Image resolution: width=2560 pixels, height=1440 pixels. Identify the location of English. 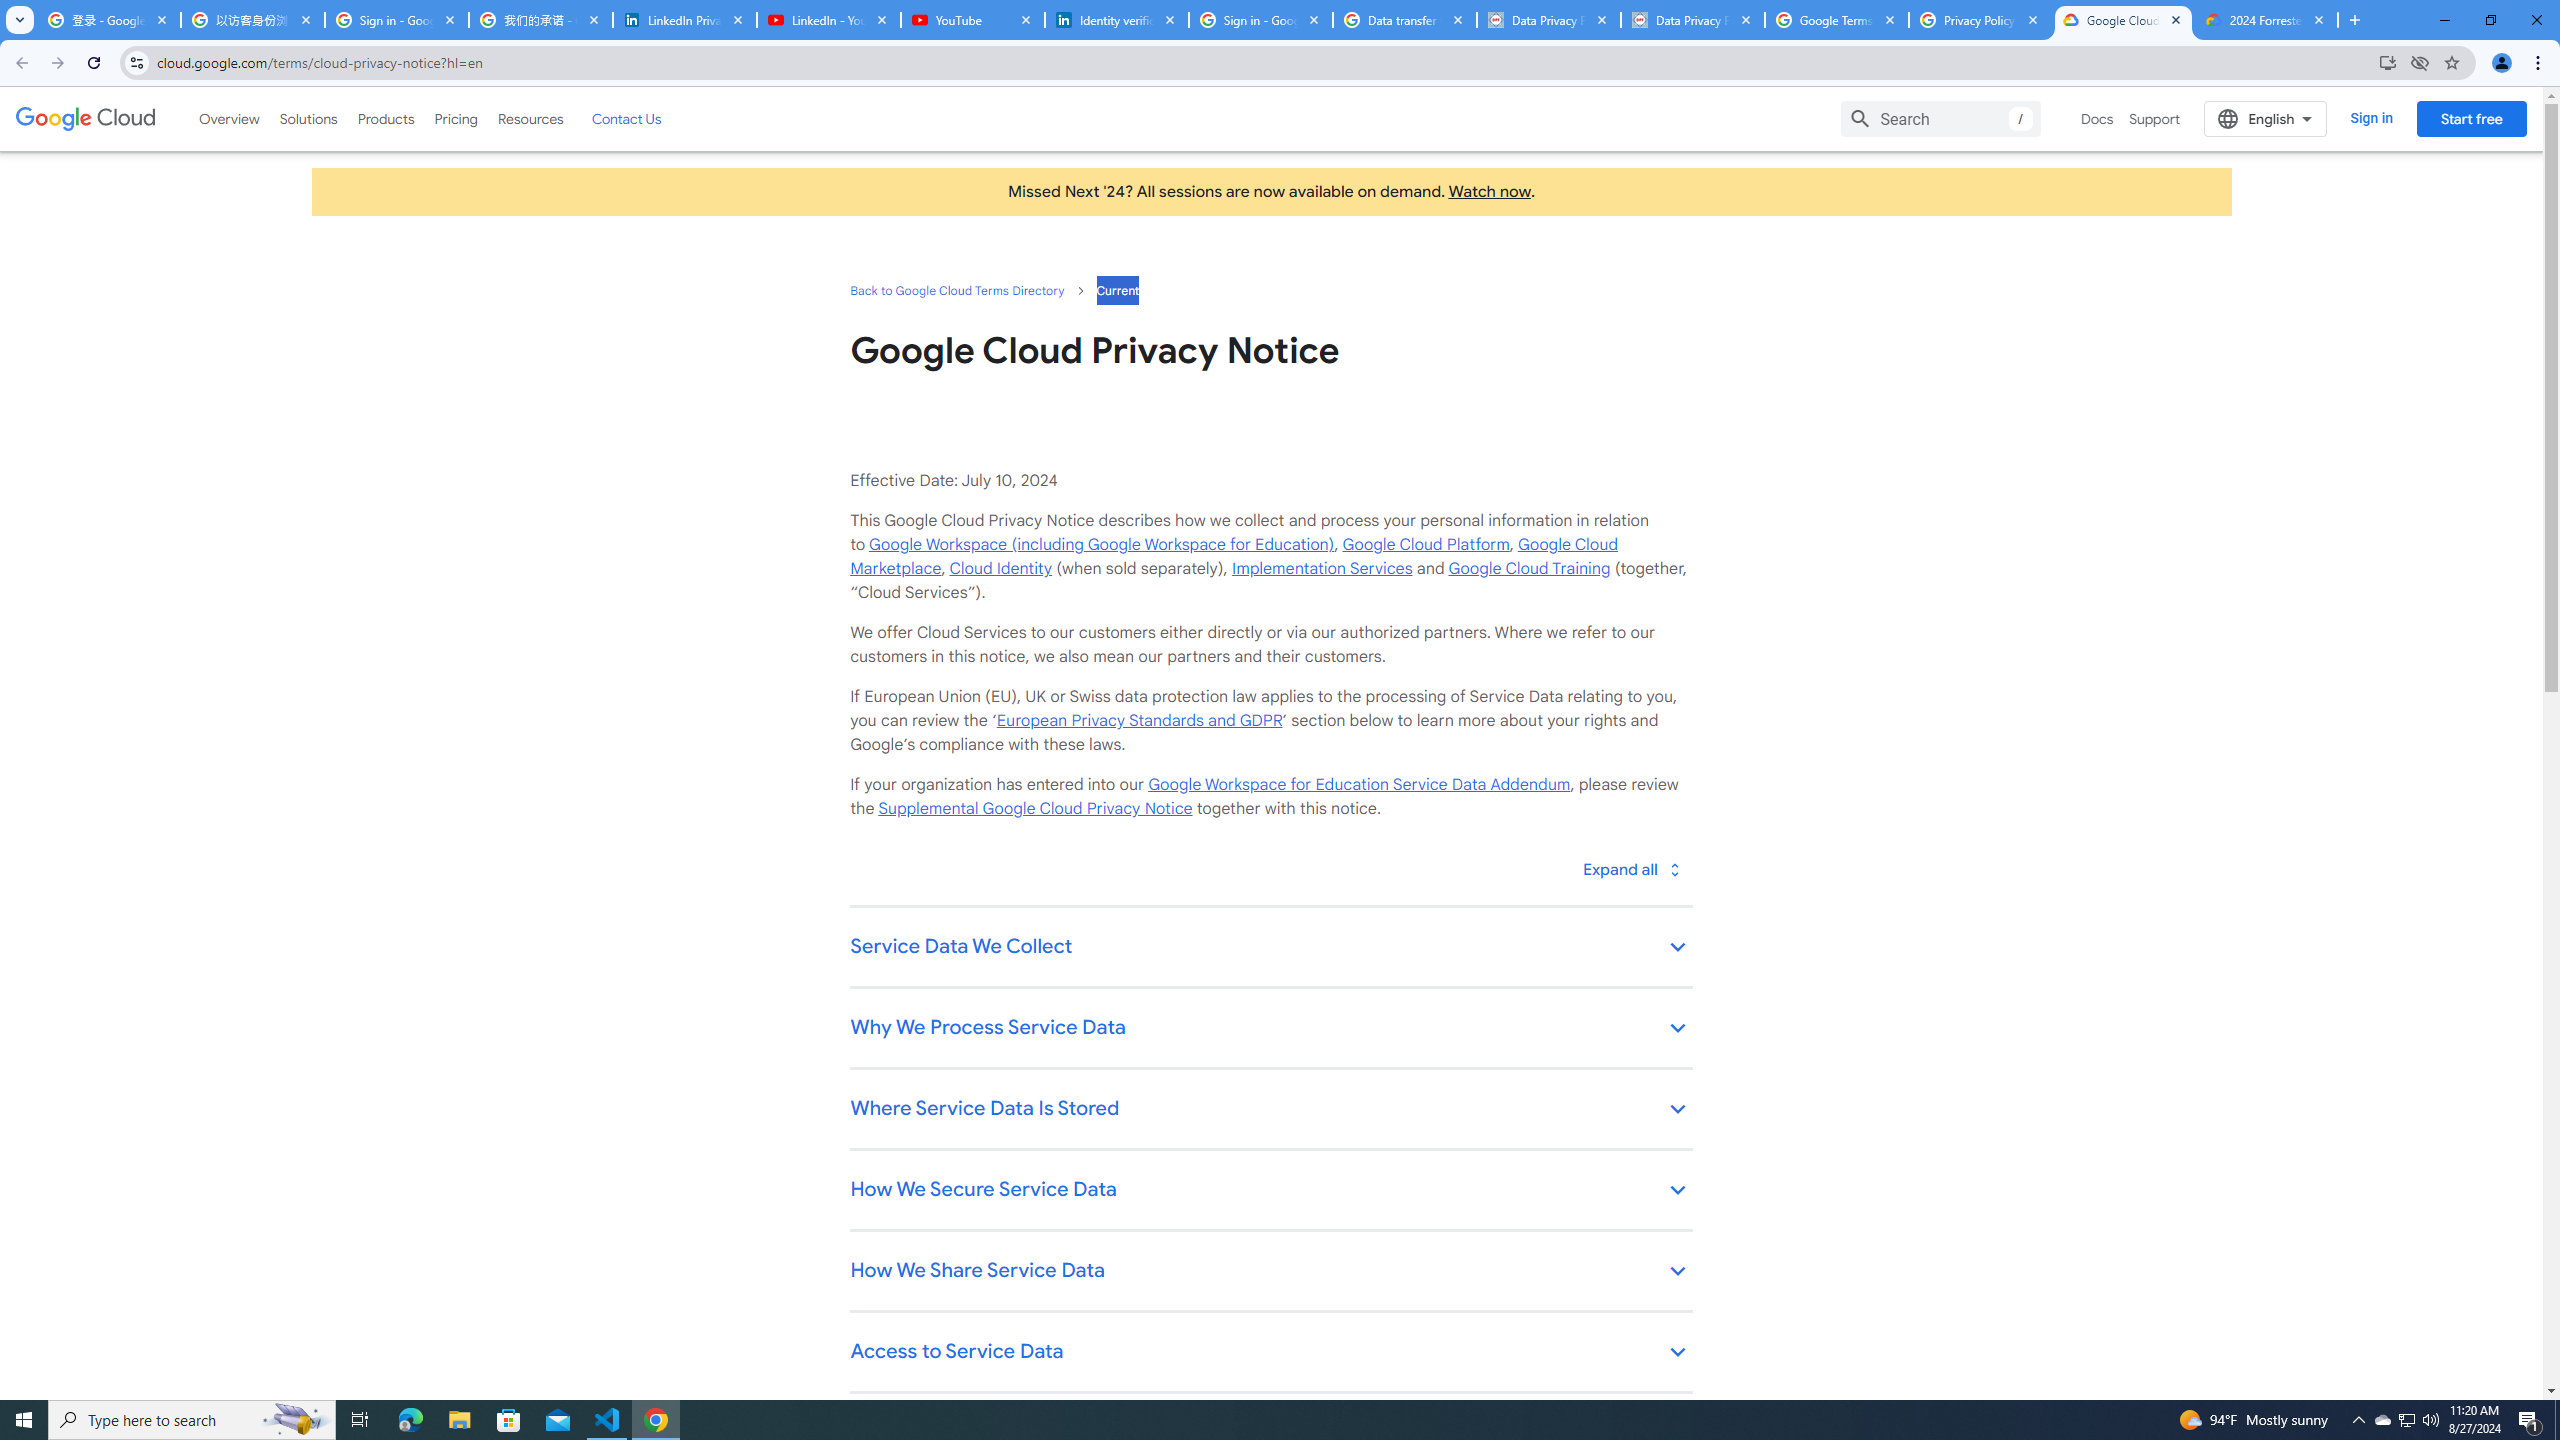
(2266, 118).